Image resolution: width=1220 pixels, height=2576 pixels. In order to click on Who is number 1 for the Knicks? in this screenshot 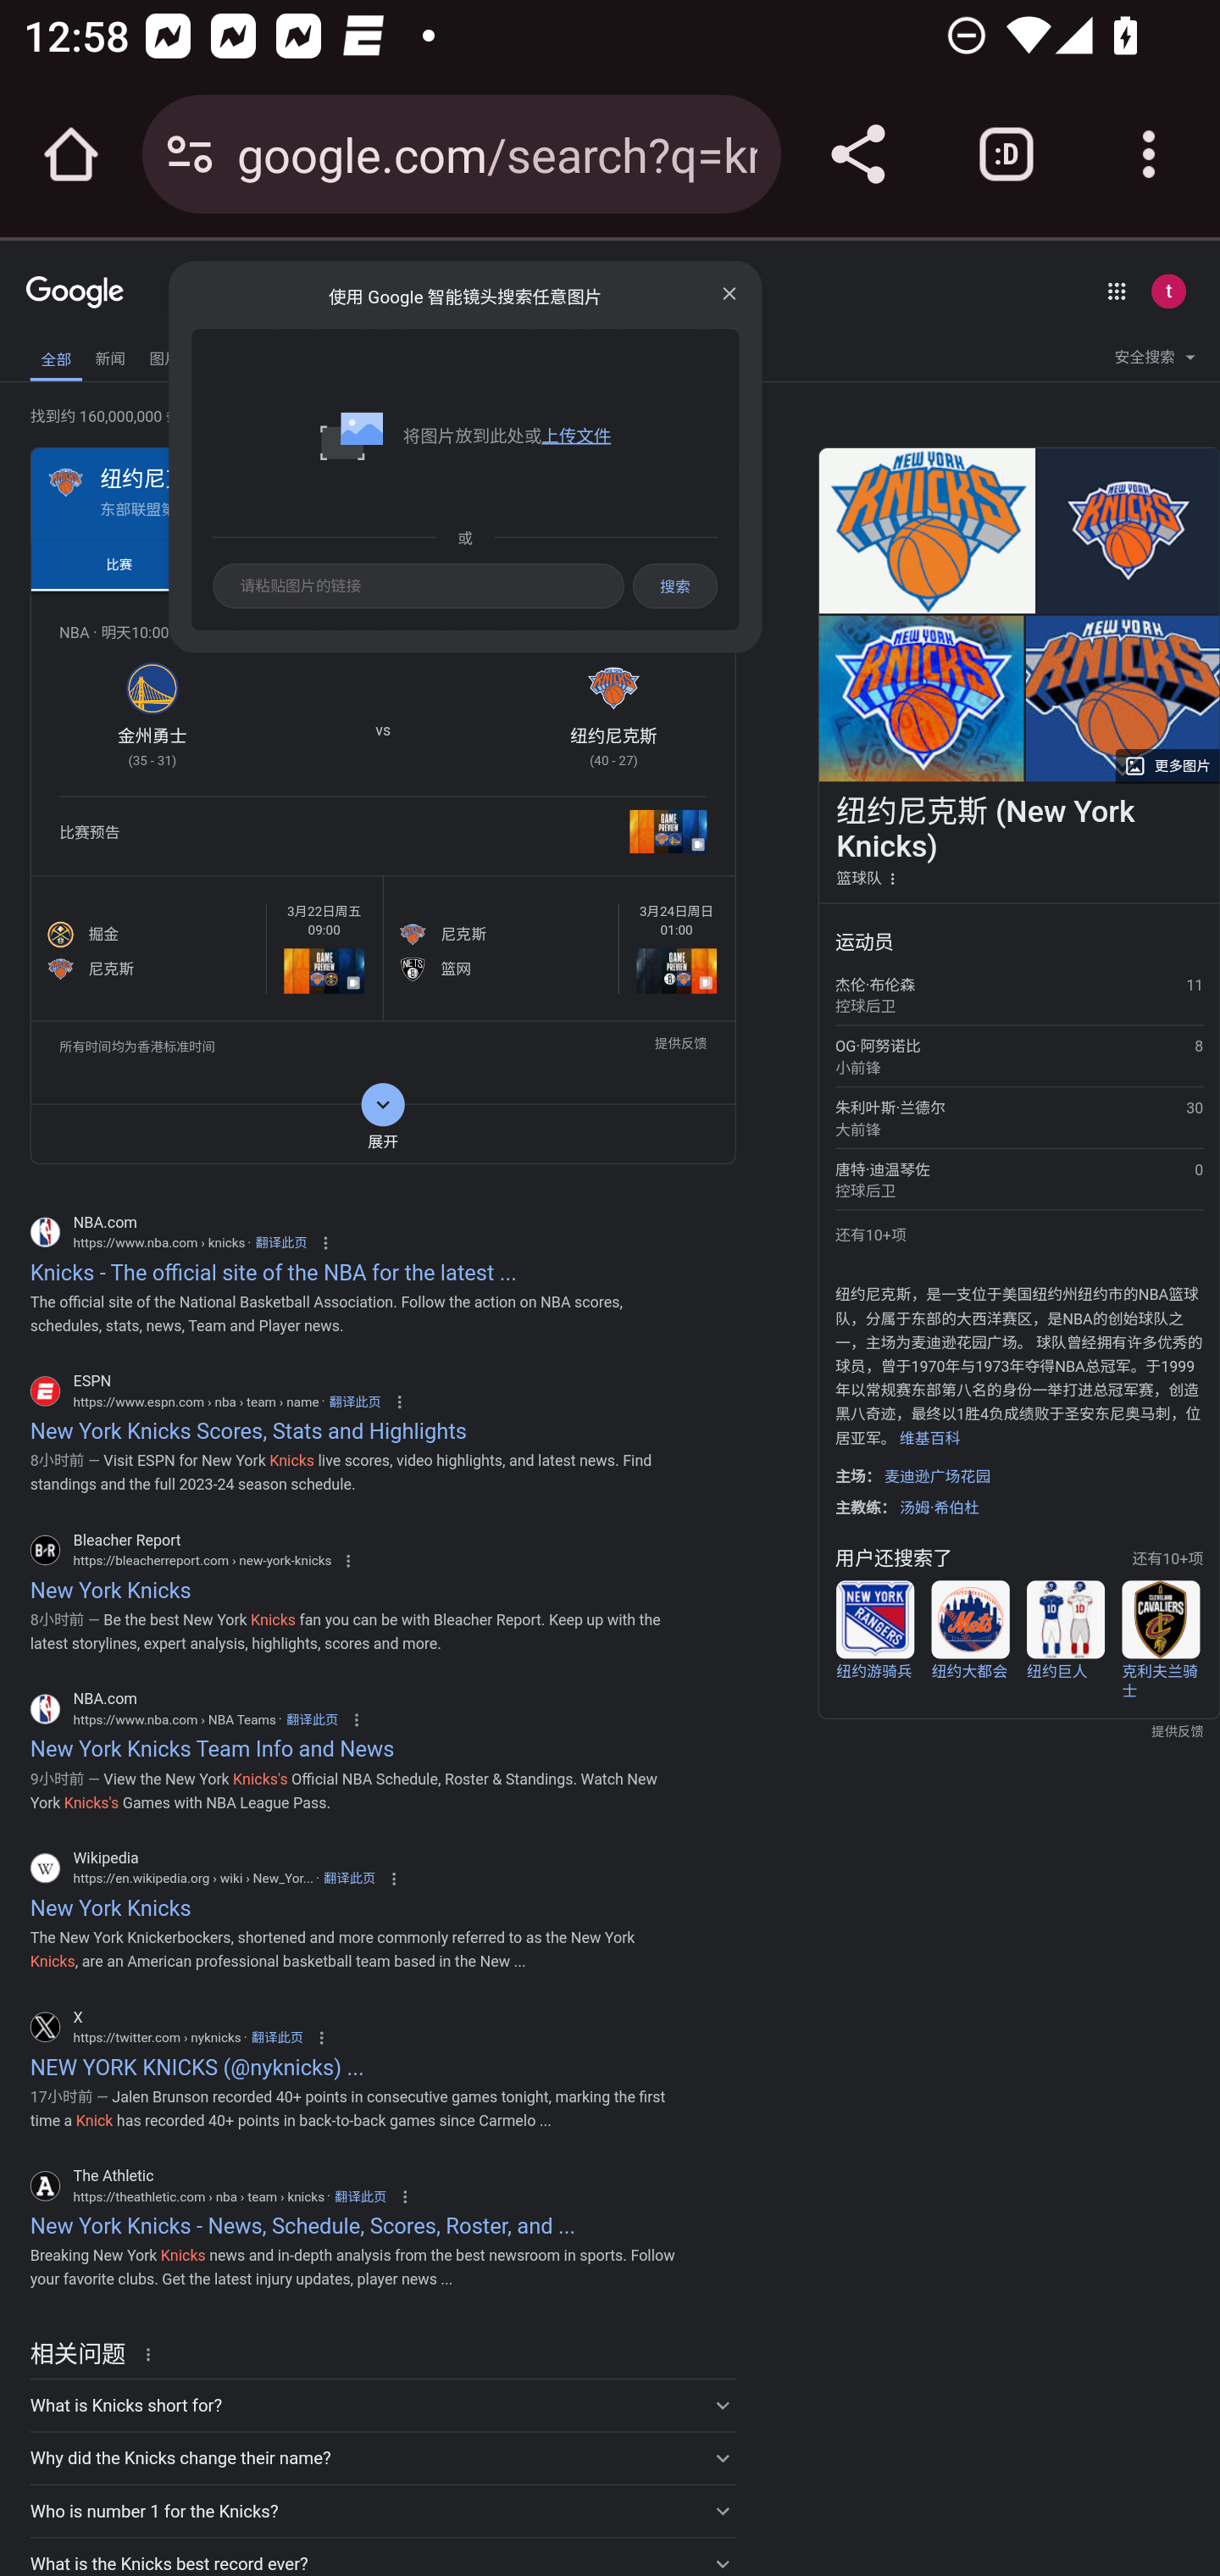, I will do `click(382, 2510)`.